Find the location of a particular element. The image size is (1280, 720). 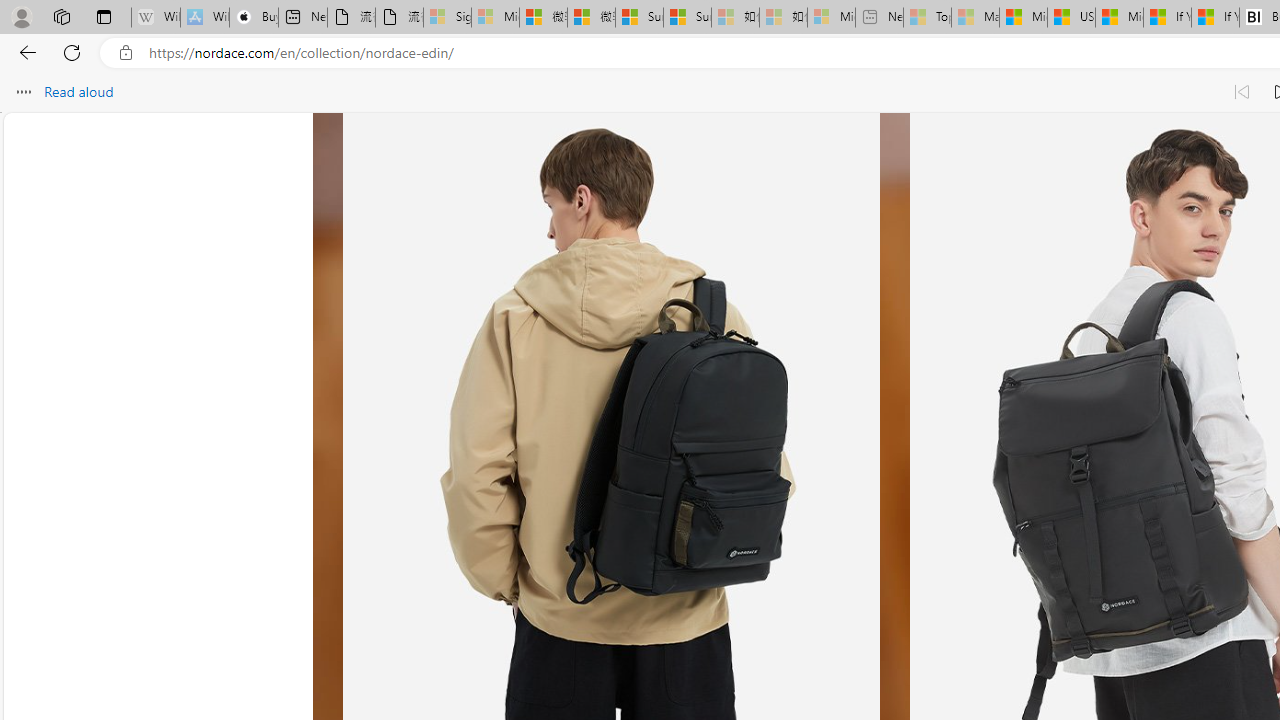

Read previous paragraph is located at coordinates (1242, 92).